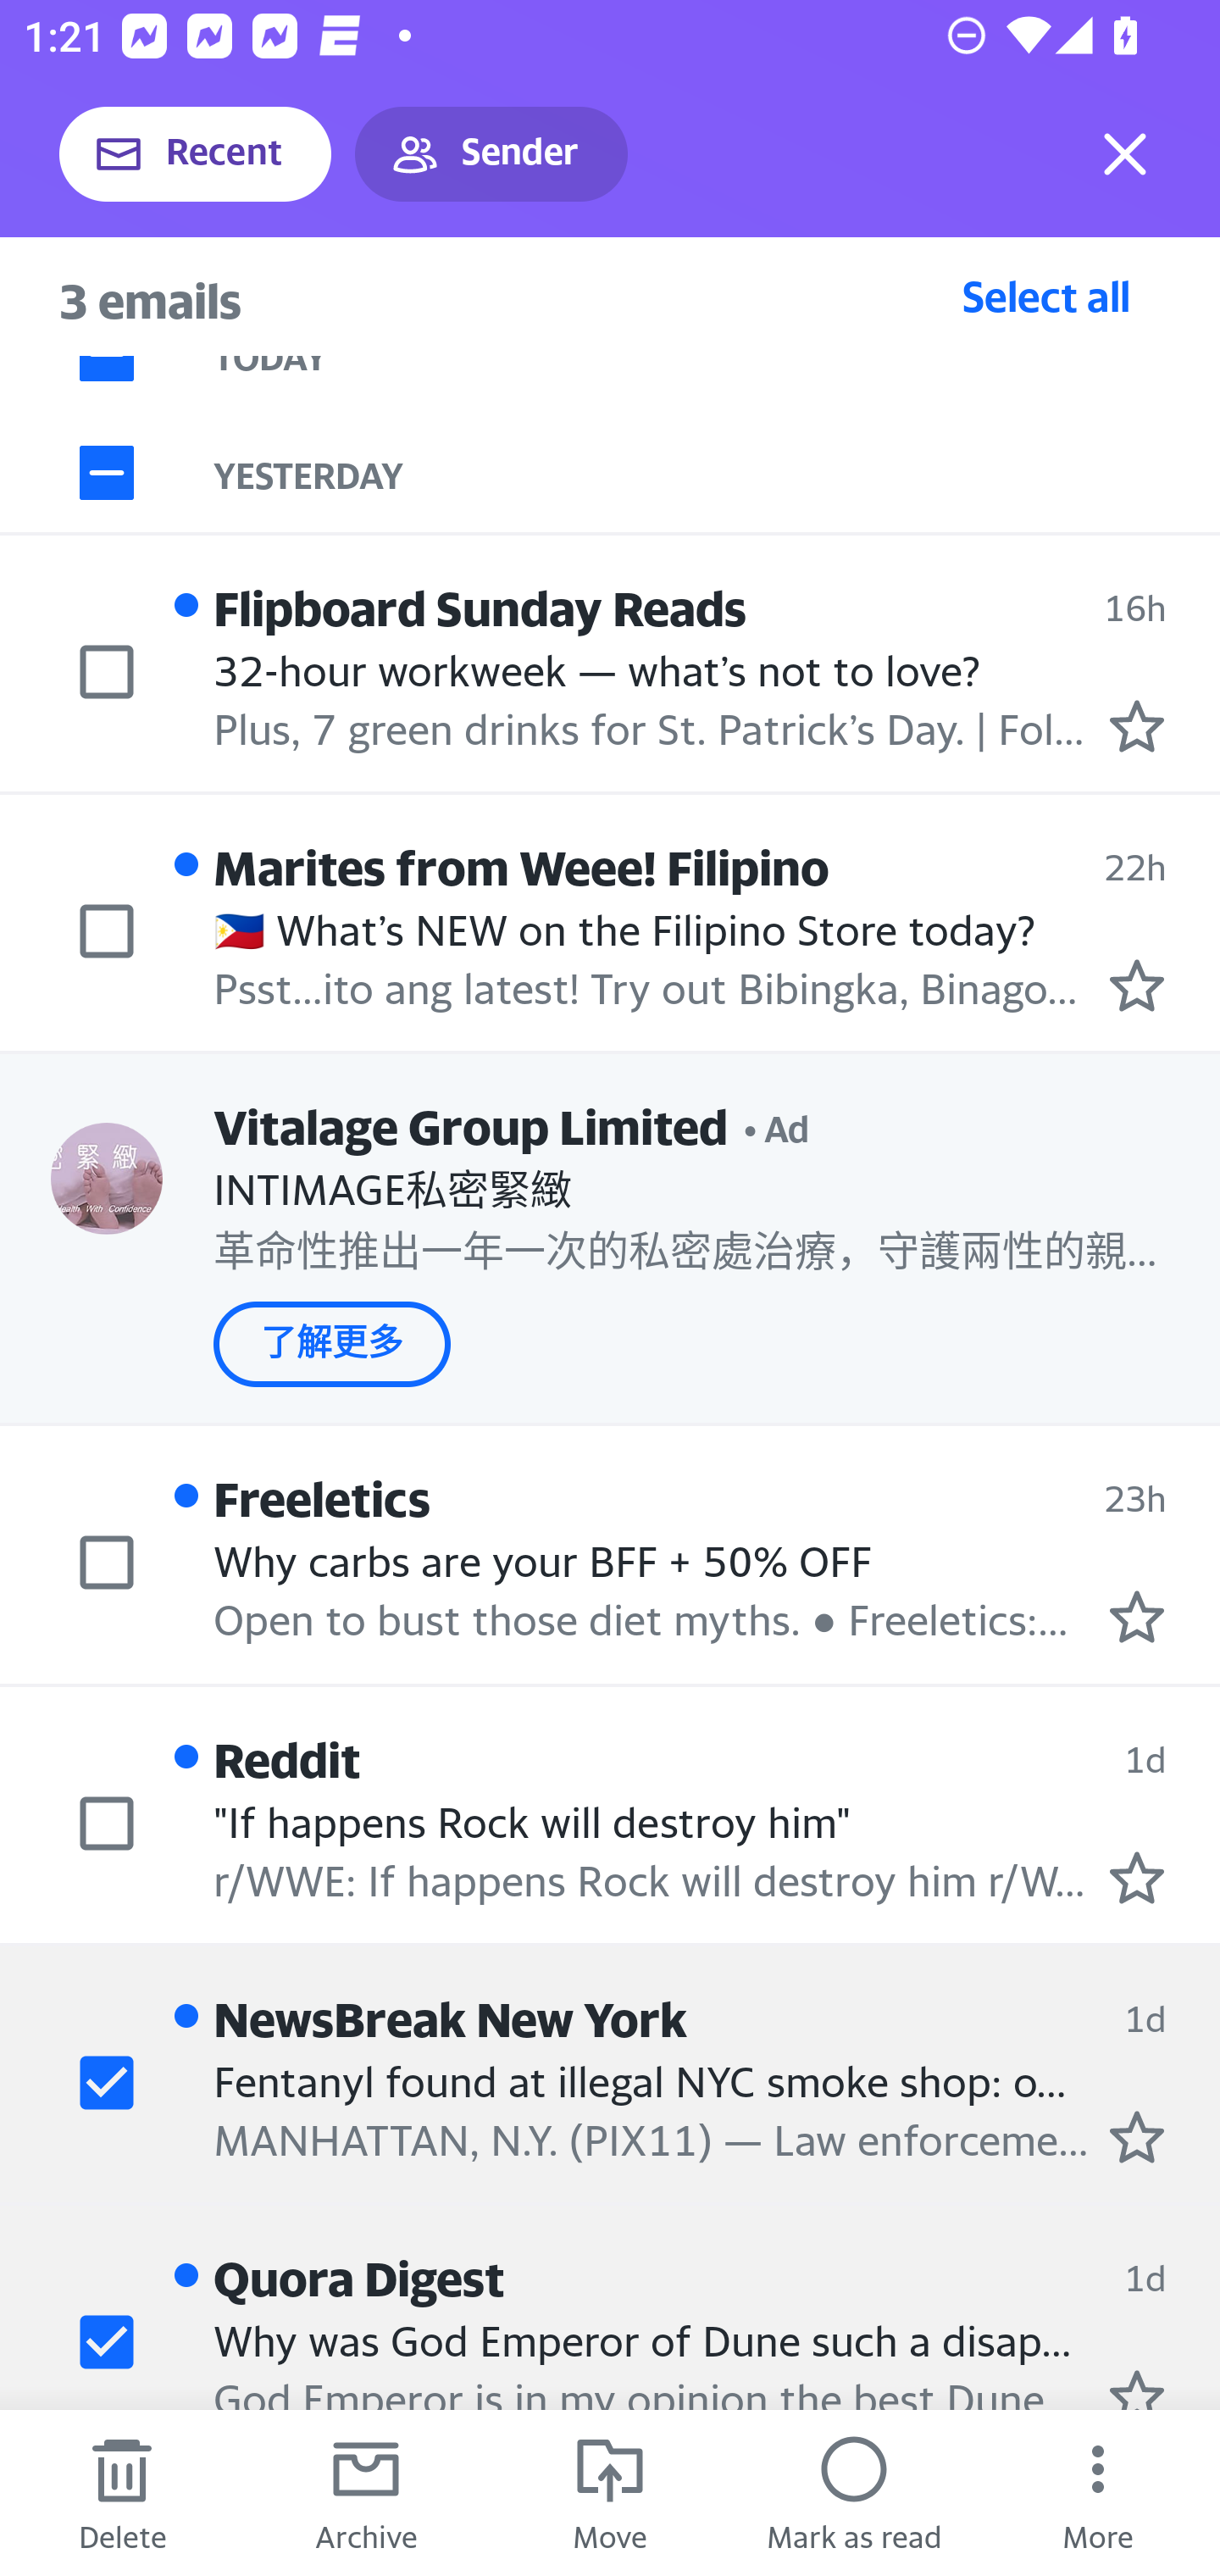  I want to click on Exit selection mode, so click(1125, 154).